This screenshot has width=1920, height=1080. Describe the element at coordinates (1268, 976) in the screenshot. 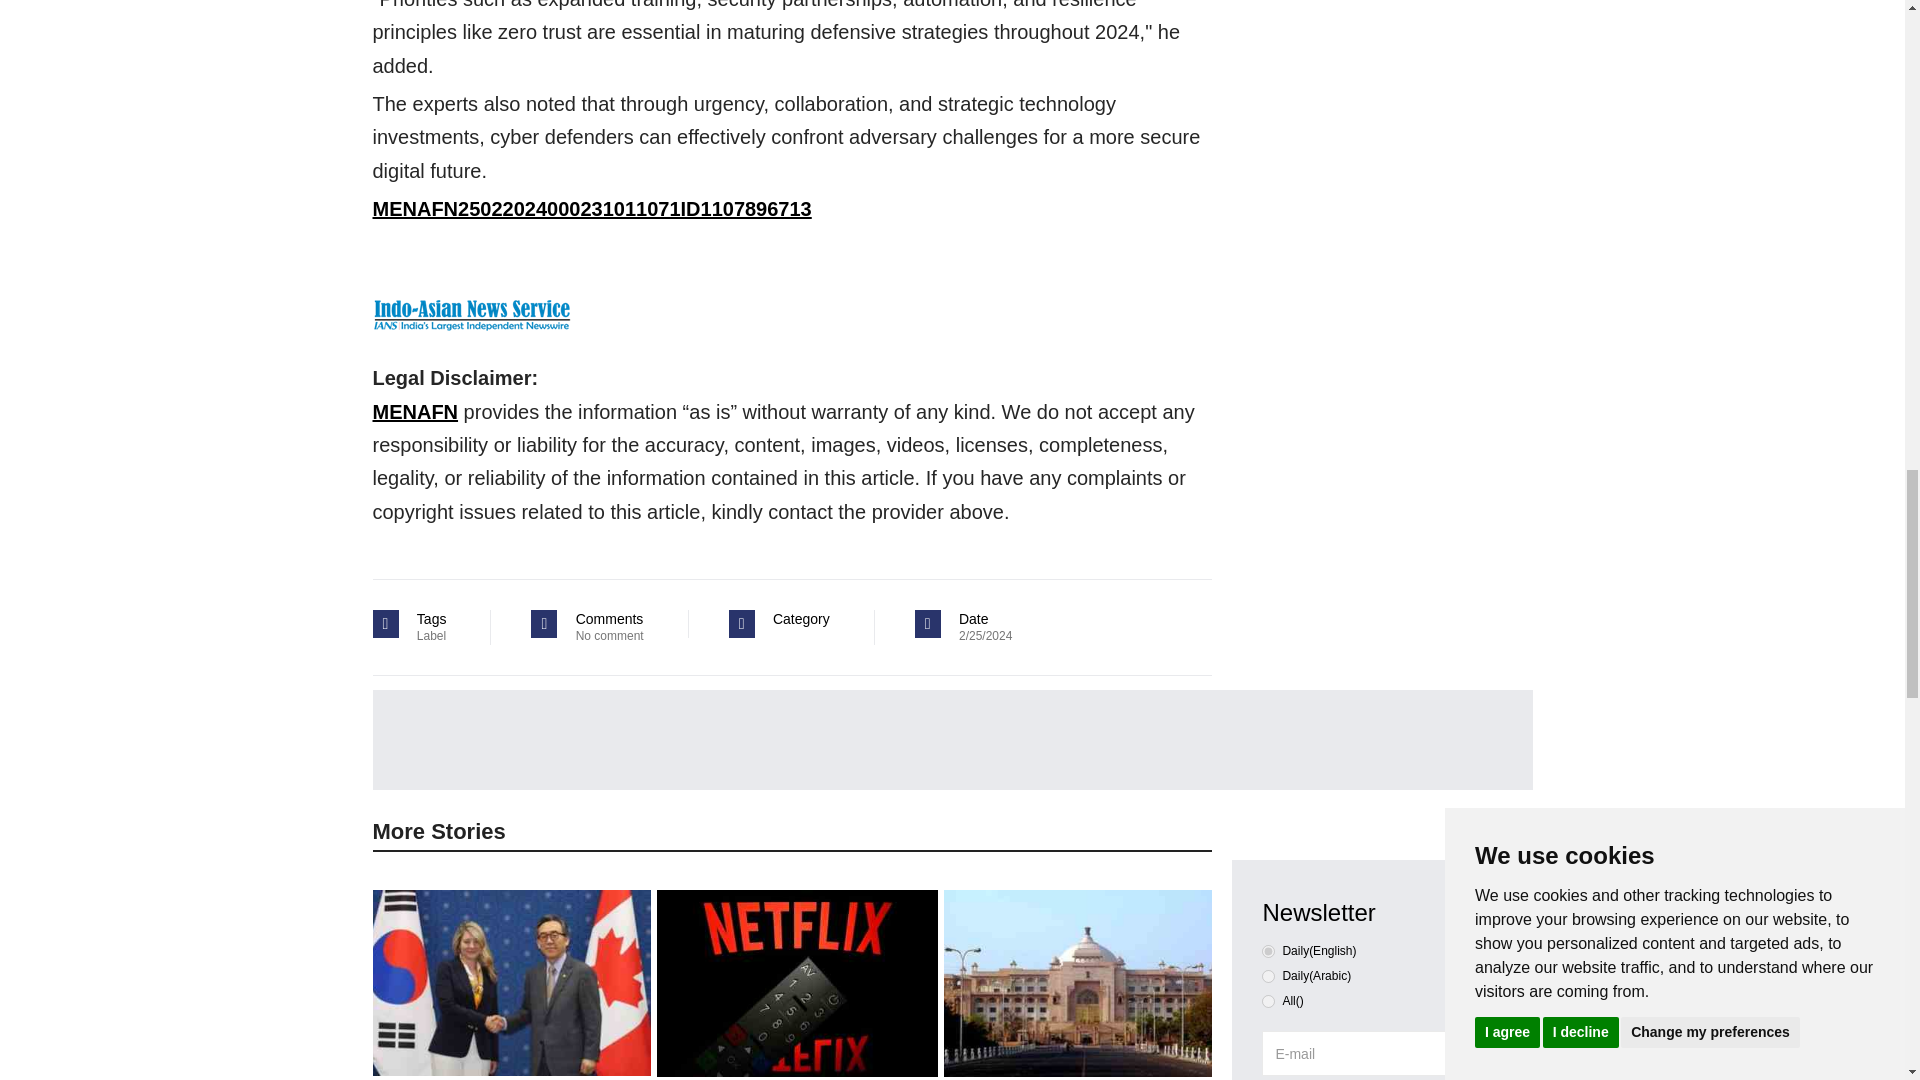

I see `1` at that location.